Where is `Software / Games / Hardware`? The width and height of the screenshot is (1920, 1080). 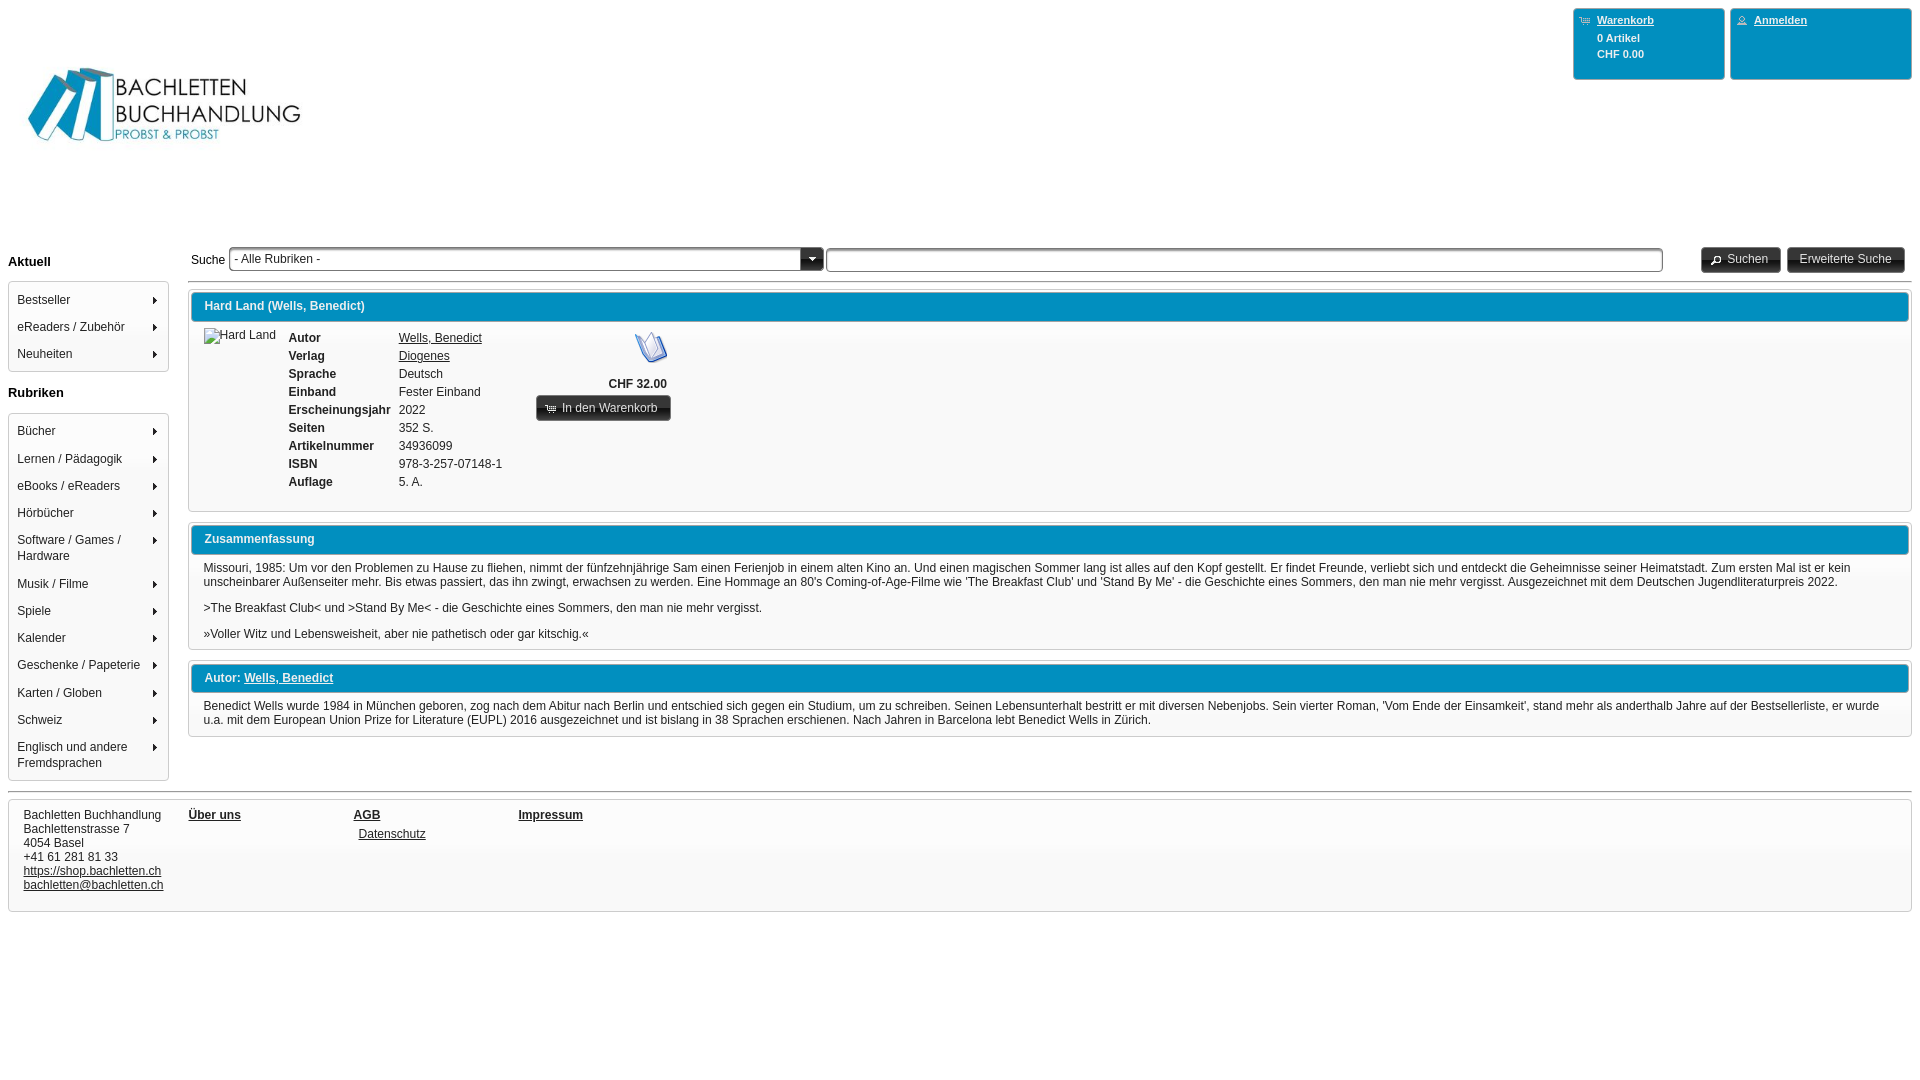 Software / Games / Hardware is located at coordinates (90, 548).